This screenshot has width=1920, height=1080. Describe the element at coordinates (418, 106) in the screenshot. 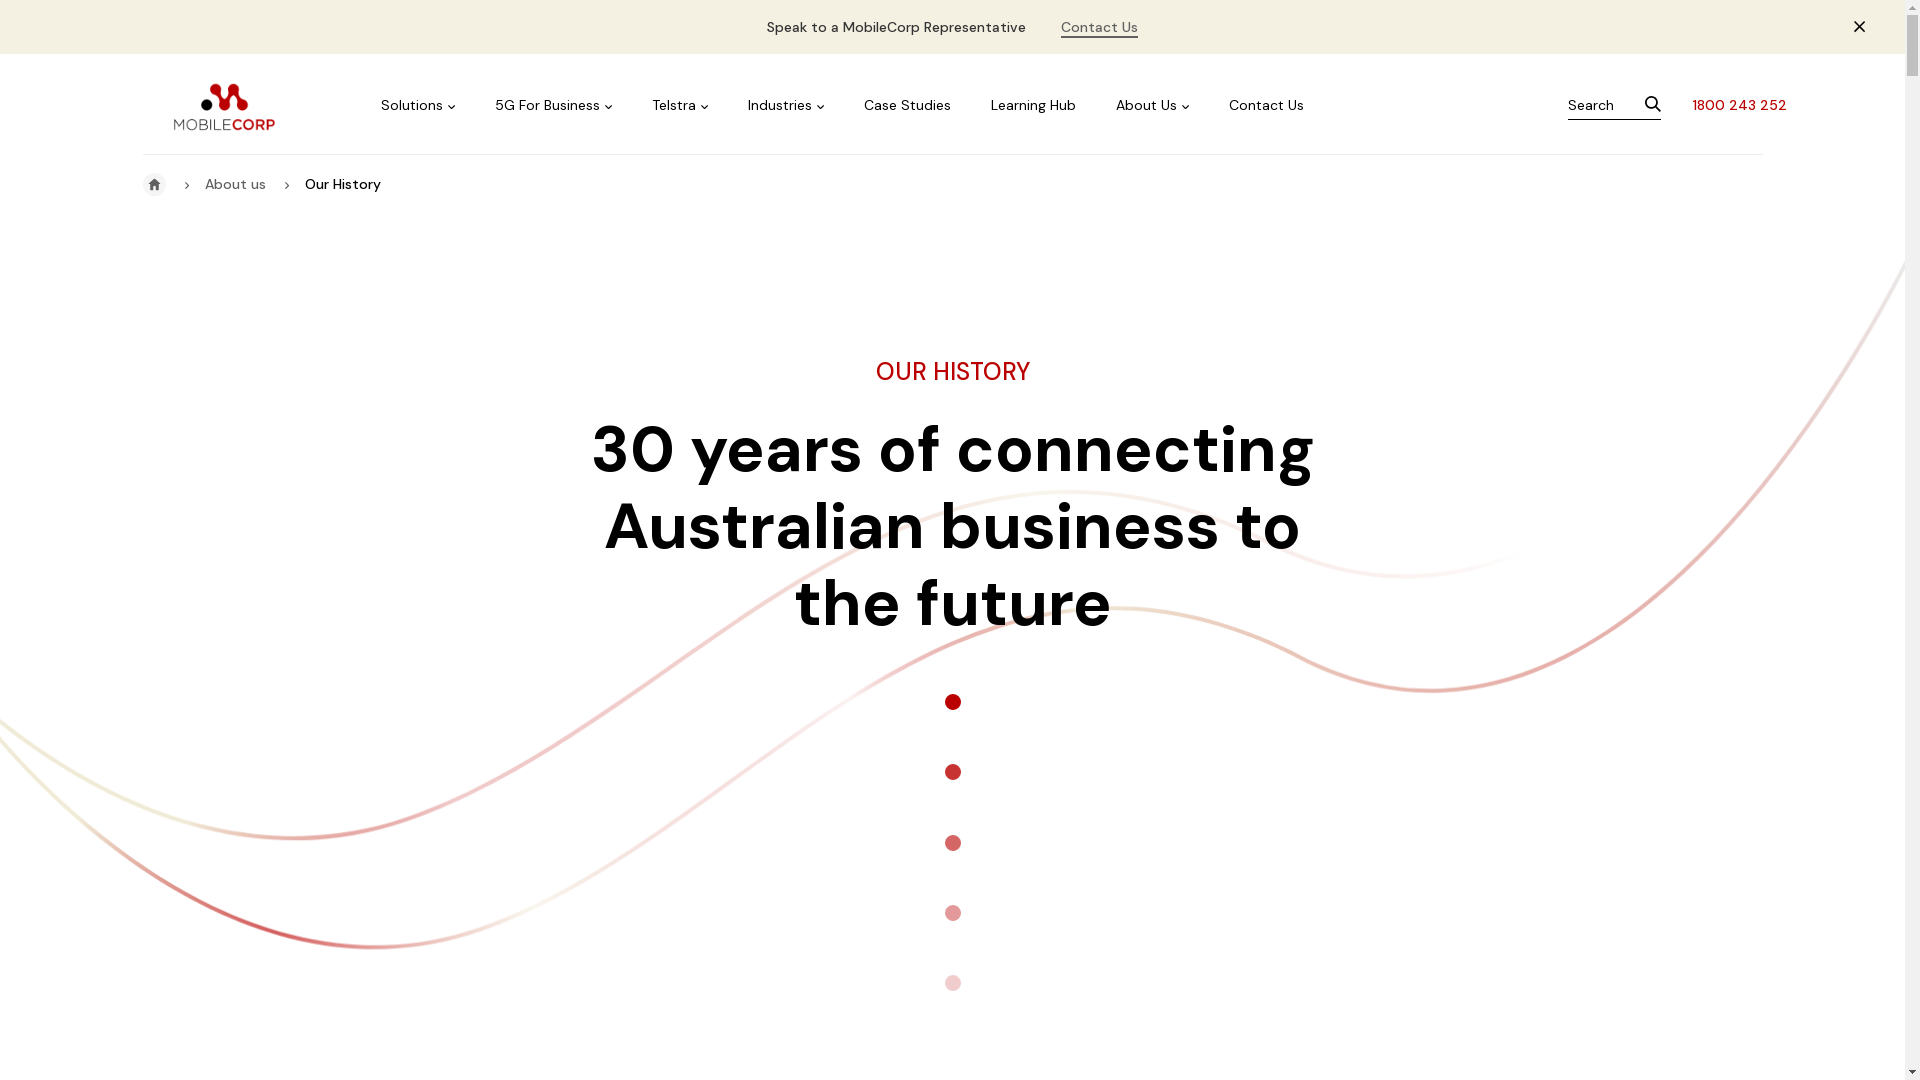

I see `Solutions` at that location.